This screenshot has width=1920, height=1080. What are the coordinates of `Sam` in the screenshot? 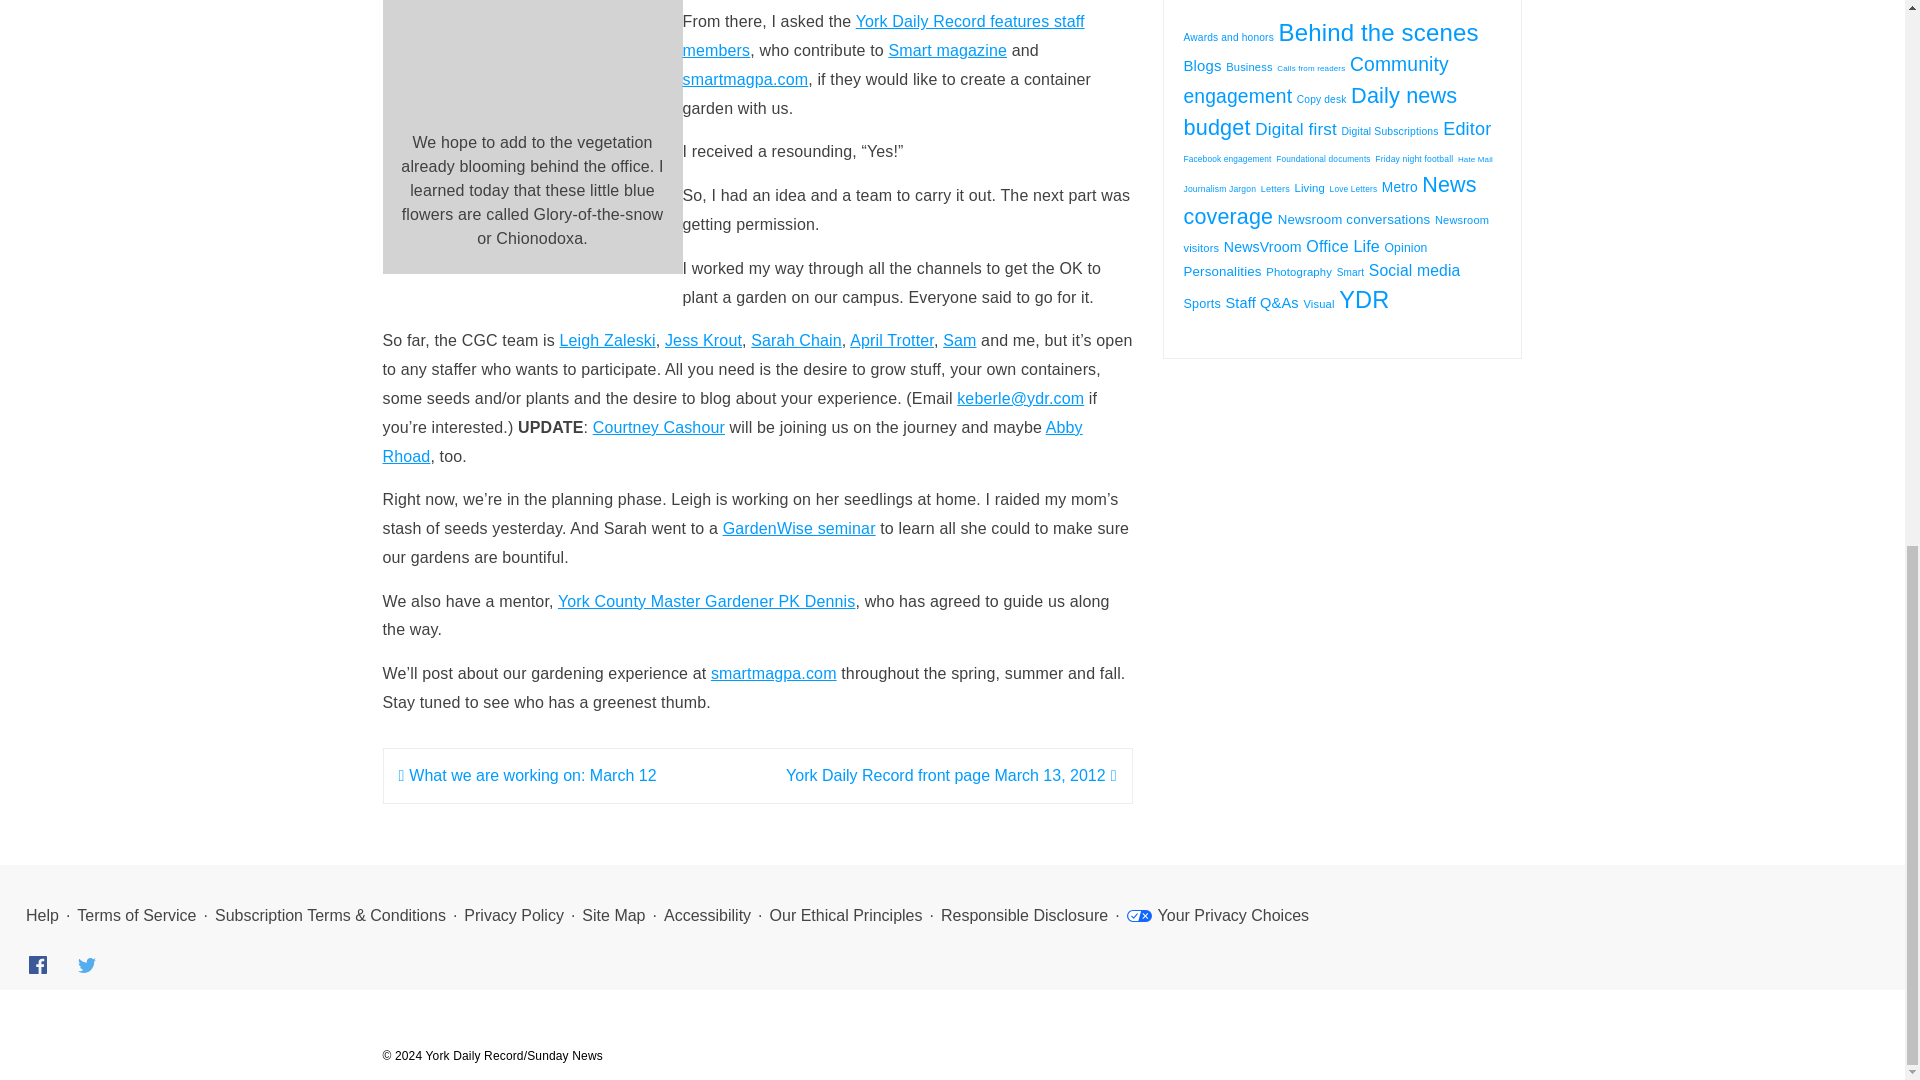 It's located at (958, 340).